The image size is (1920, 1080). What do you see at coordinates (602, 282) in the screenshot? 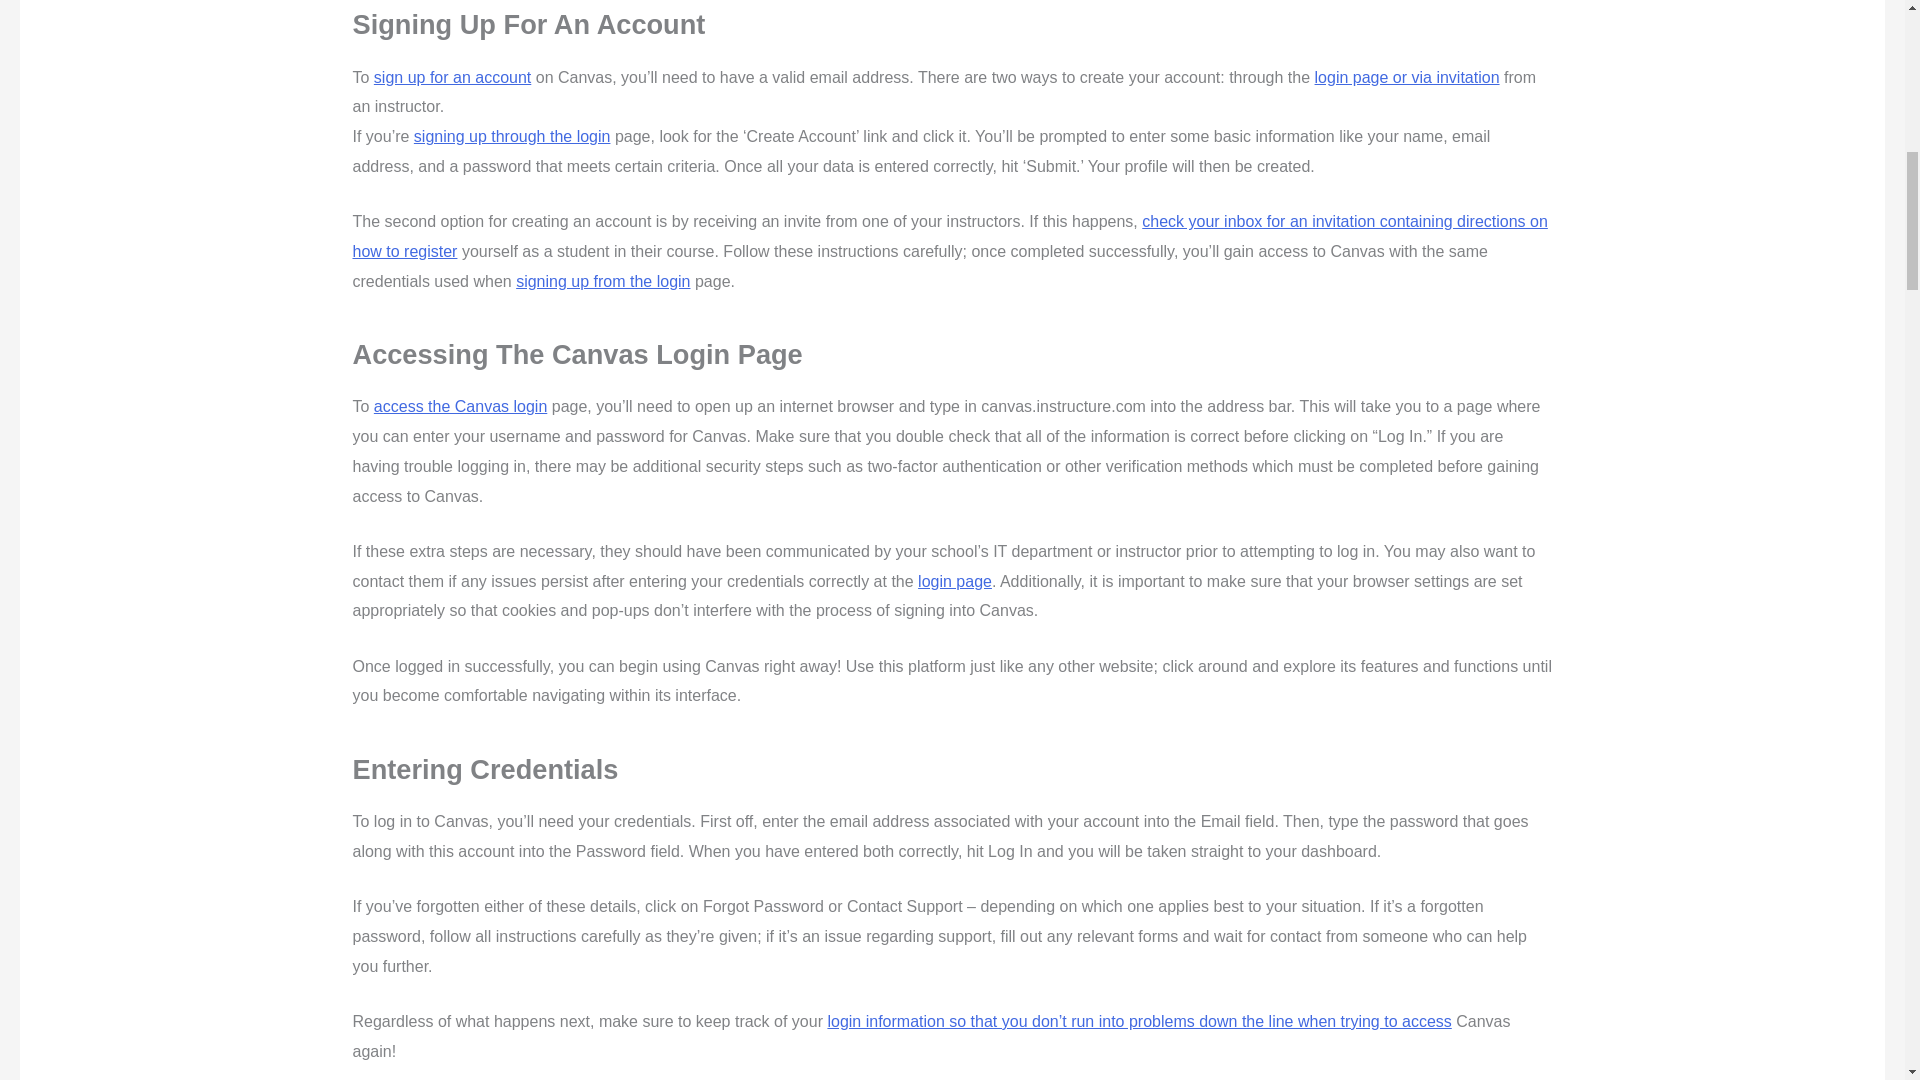
I see `signing up from the login` at bounding box center [602, 282].